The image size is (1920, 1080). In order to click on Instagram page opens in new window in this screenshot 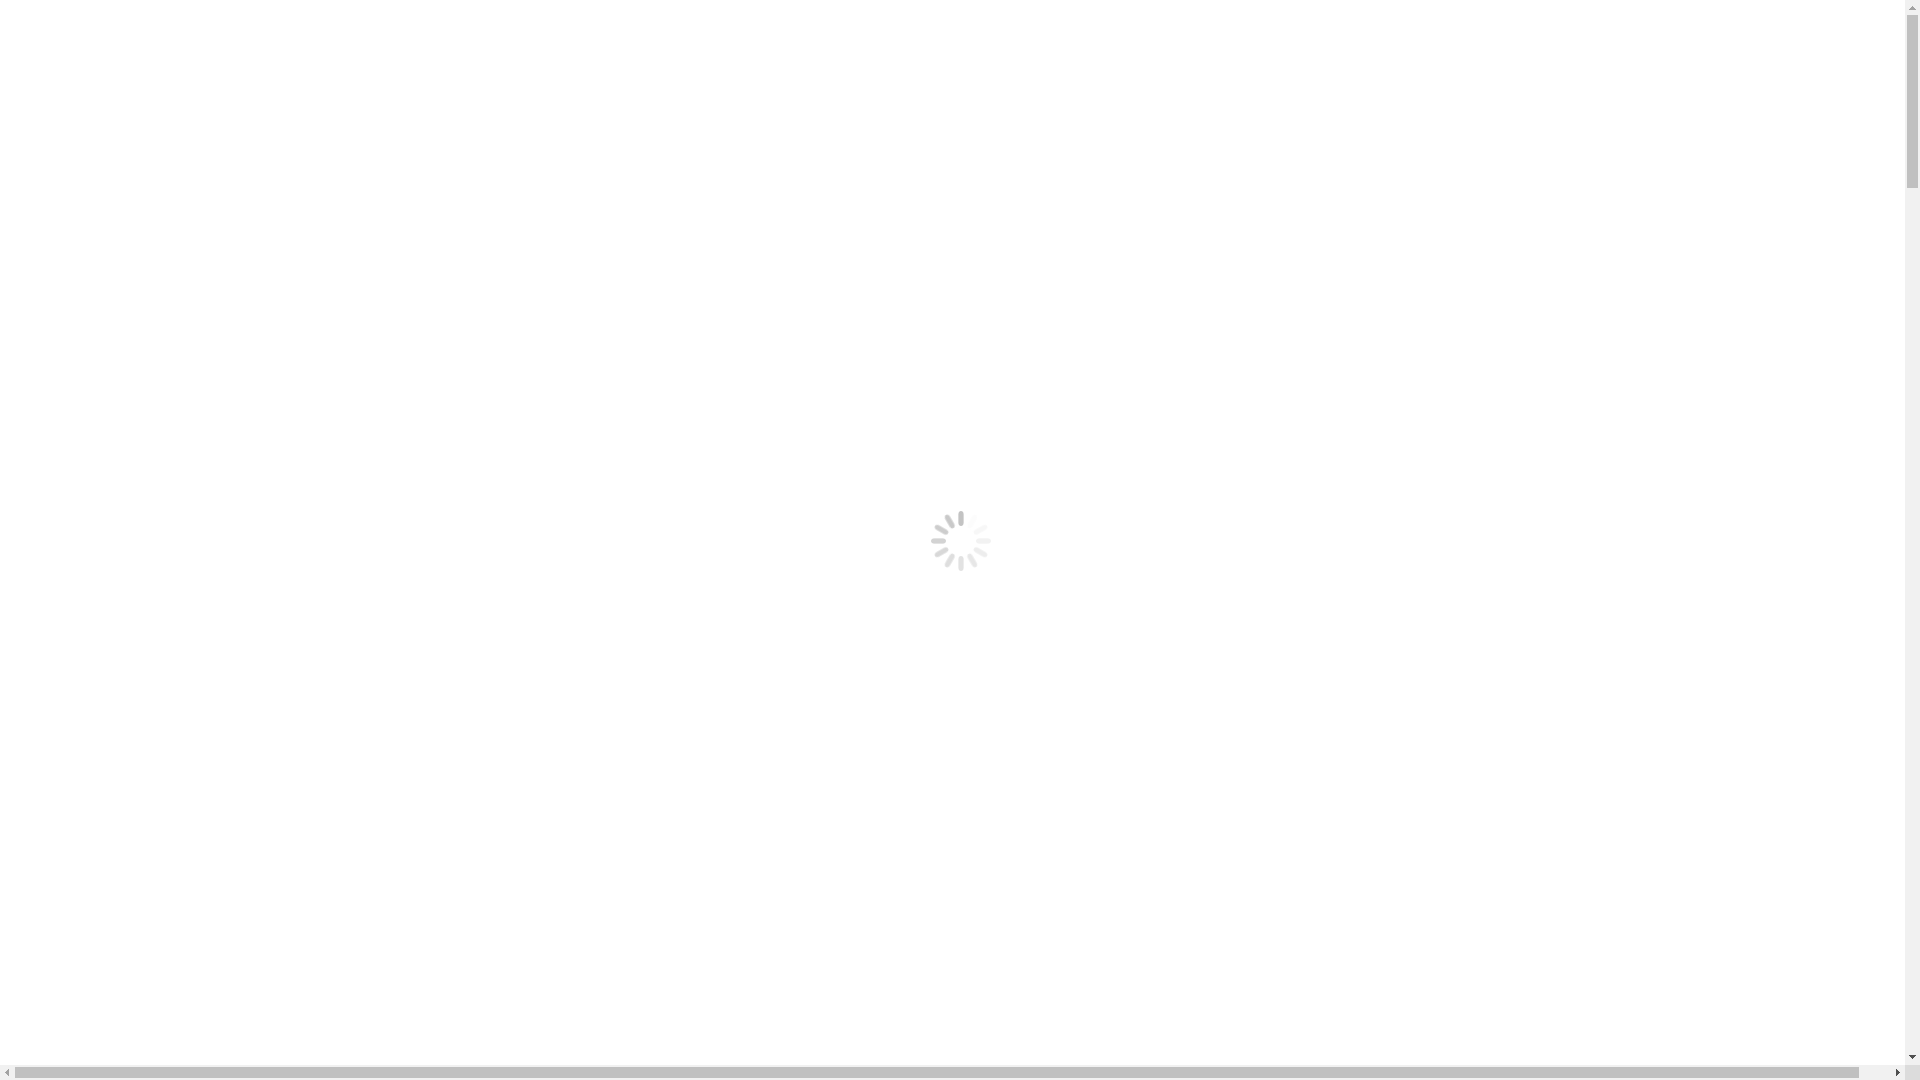, I will do `click(32, 36)`.